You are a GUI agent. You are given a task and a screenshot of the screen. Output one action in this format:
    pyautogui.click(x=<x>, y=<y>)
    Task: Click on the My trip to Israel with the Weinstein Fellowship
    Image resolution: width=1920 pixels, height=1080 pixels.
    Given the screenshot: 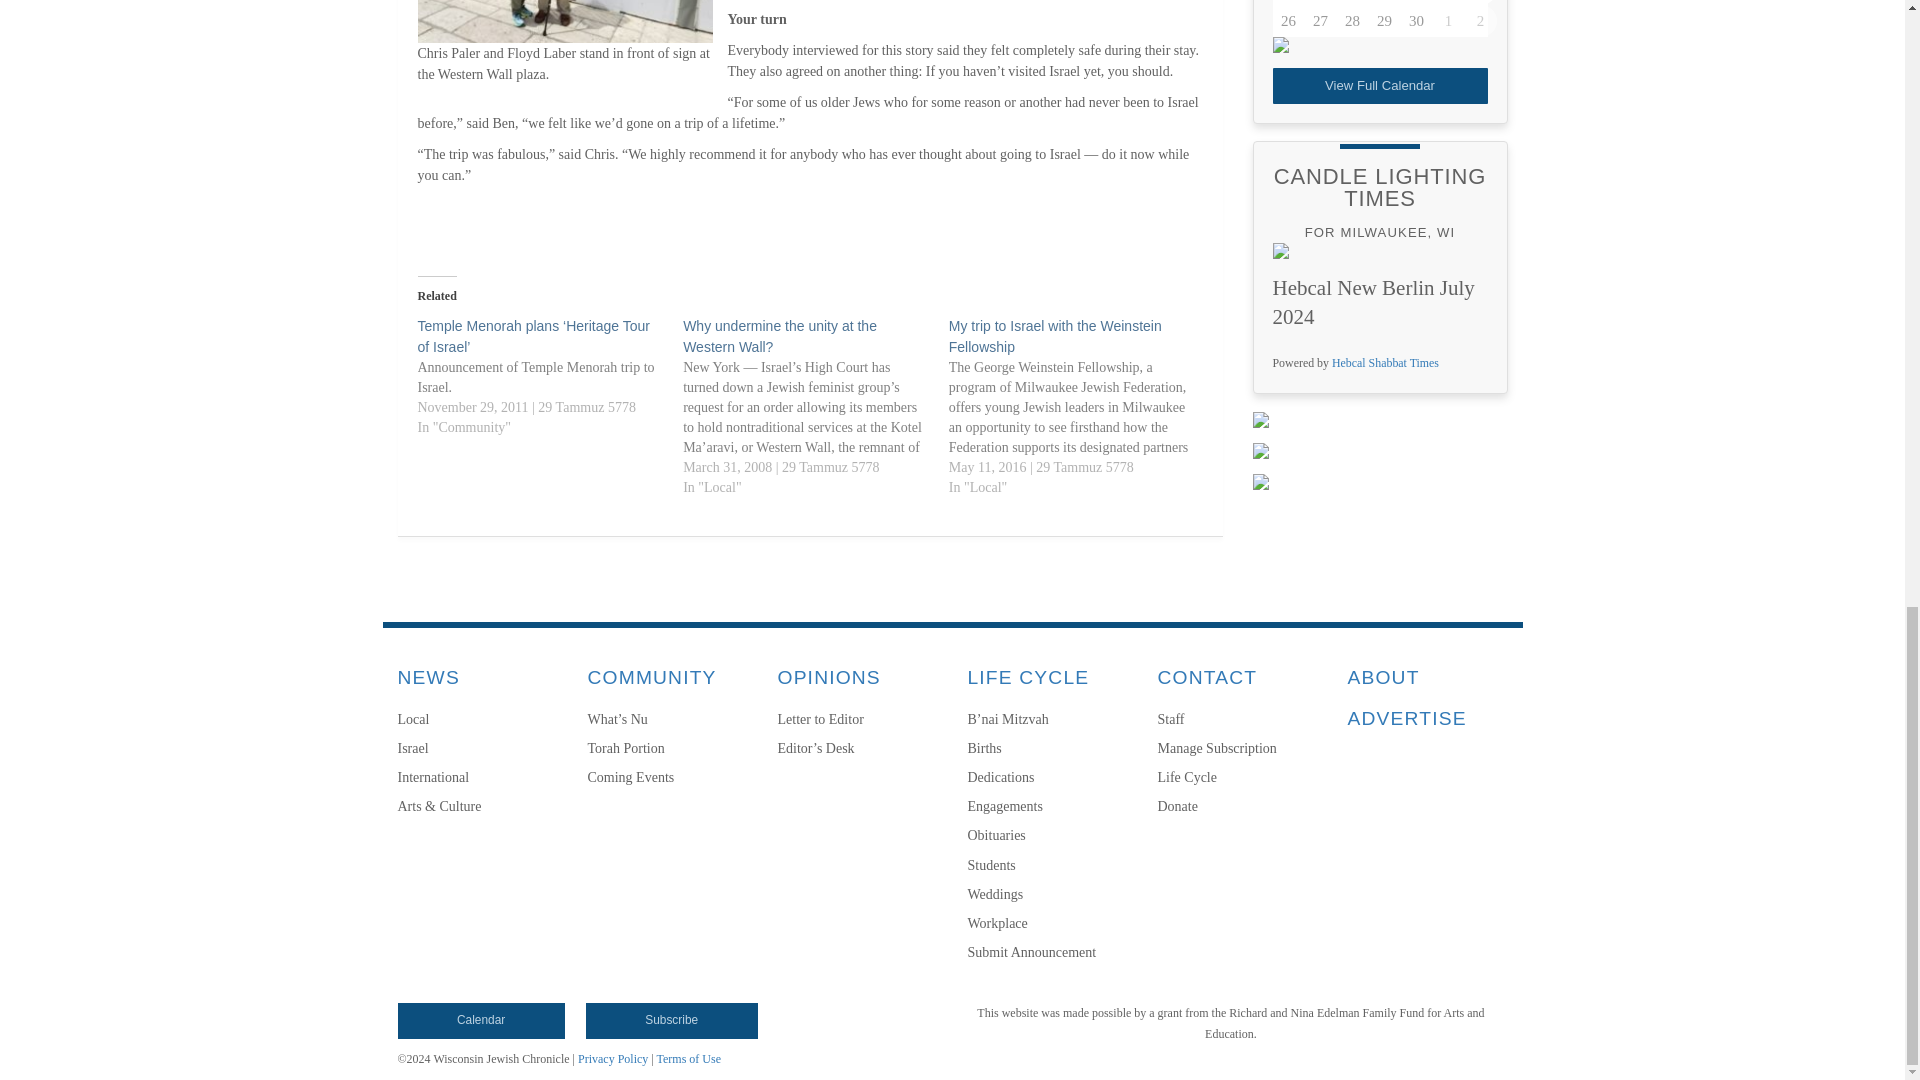 What is the action you would take?
    pyautogui.click(x=1082, y=406)
    